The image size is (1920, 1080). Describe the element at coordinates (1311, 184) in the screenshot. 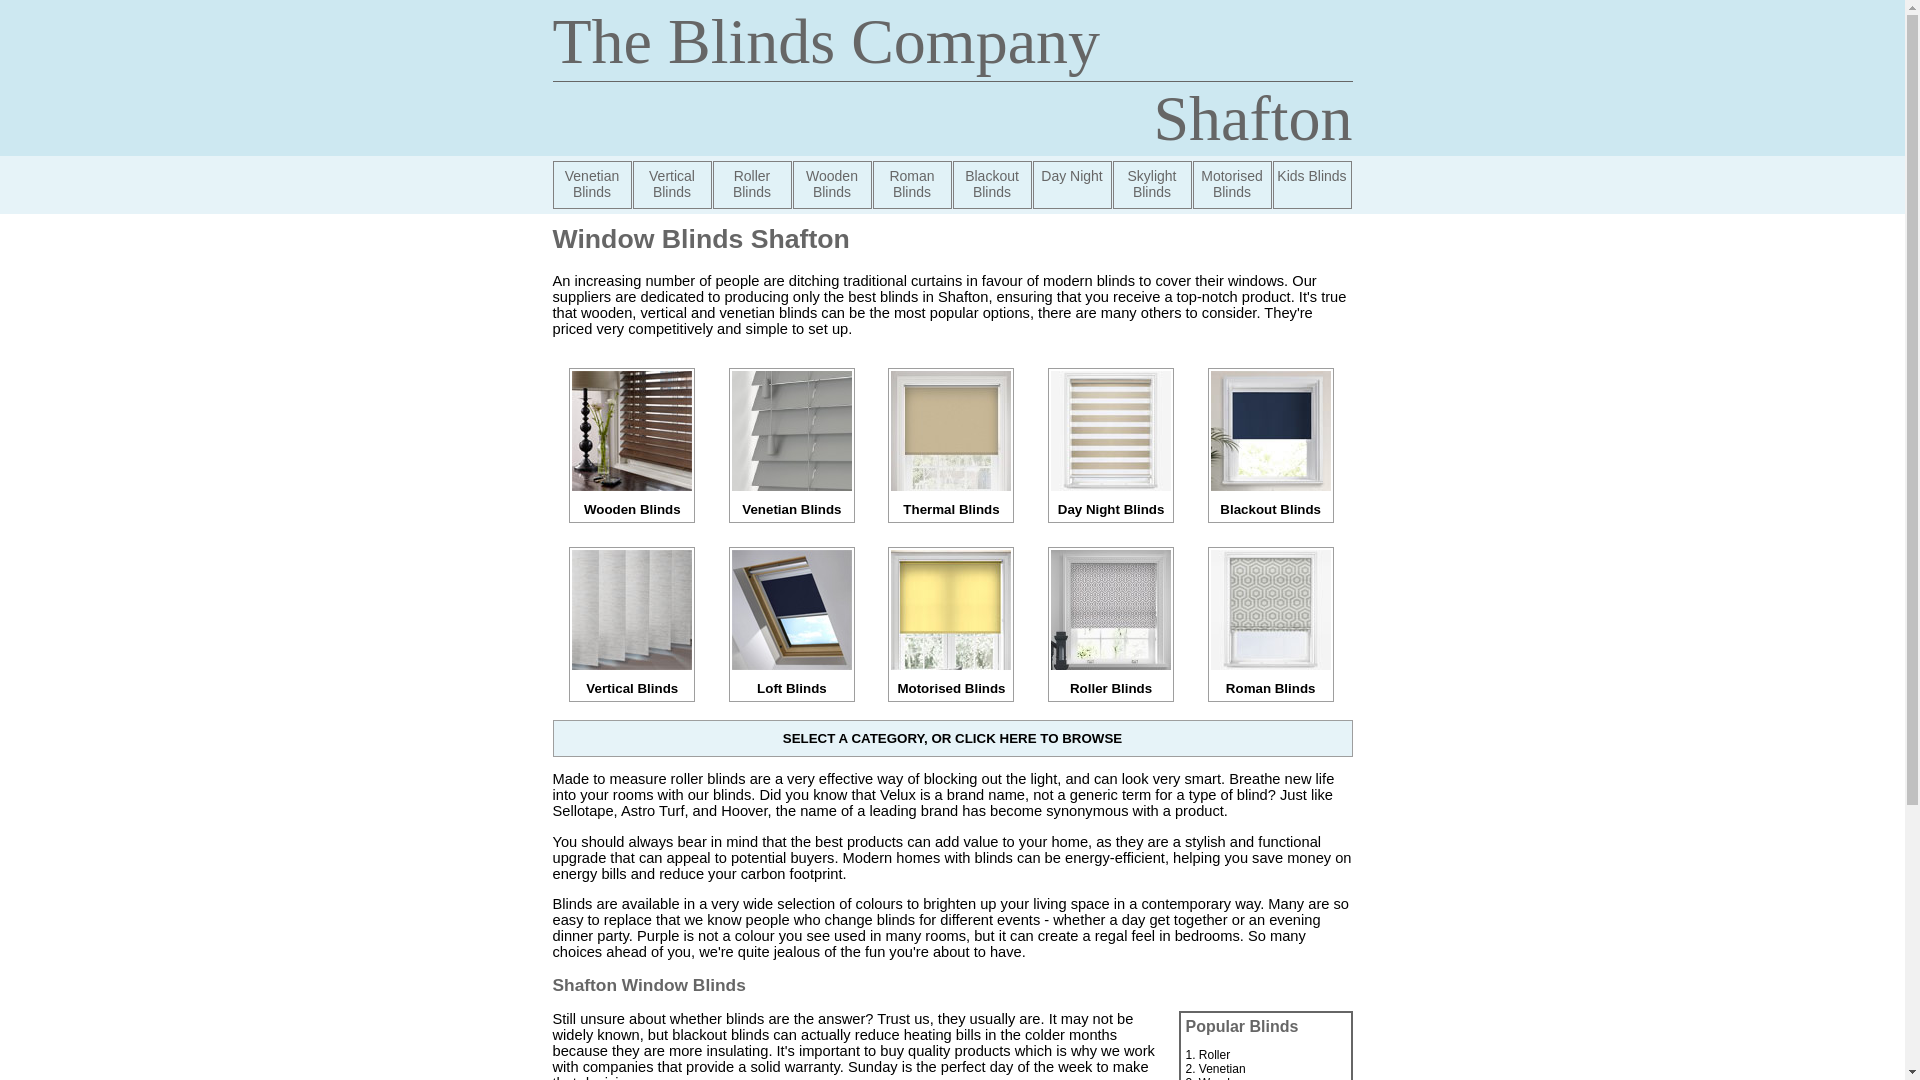

I see `Kids Blinds Shafton` at that location.